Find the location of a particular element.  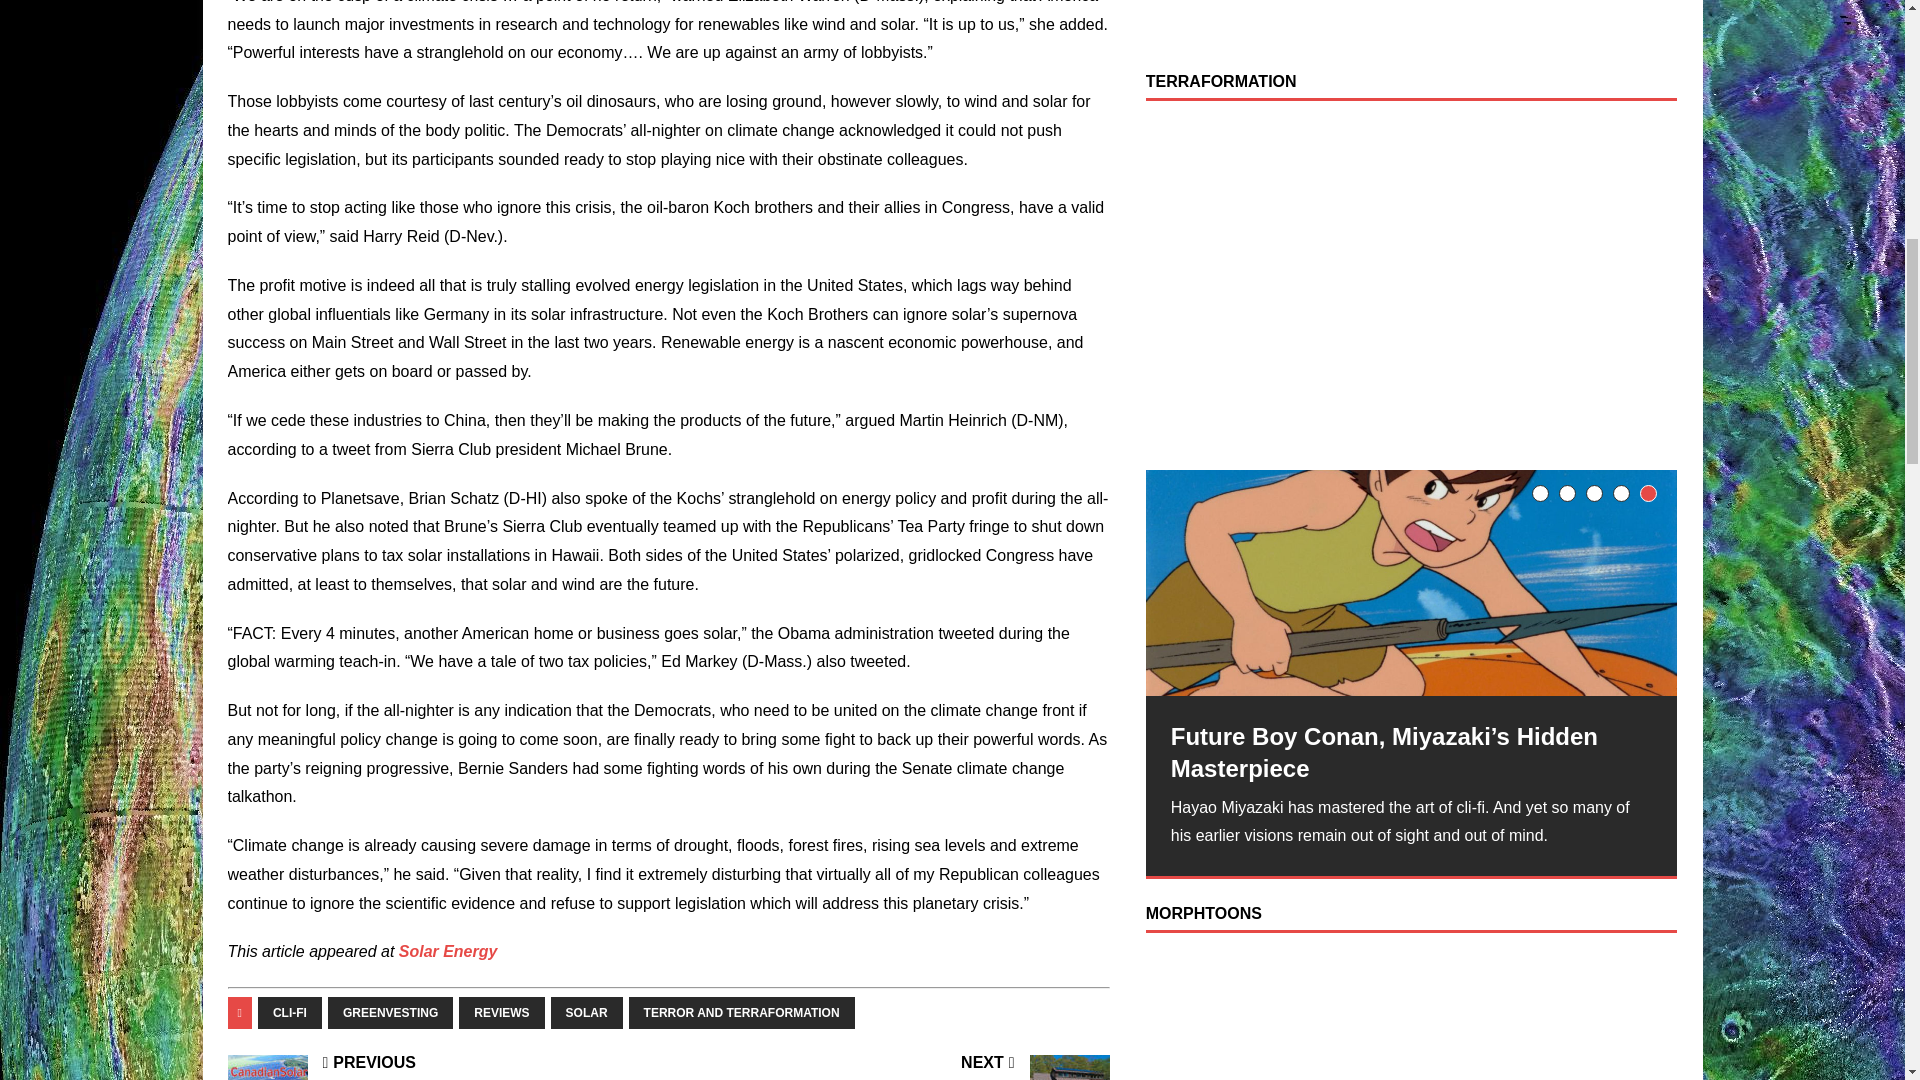

Solar Energy is located at coordinates (448, 951).